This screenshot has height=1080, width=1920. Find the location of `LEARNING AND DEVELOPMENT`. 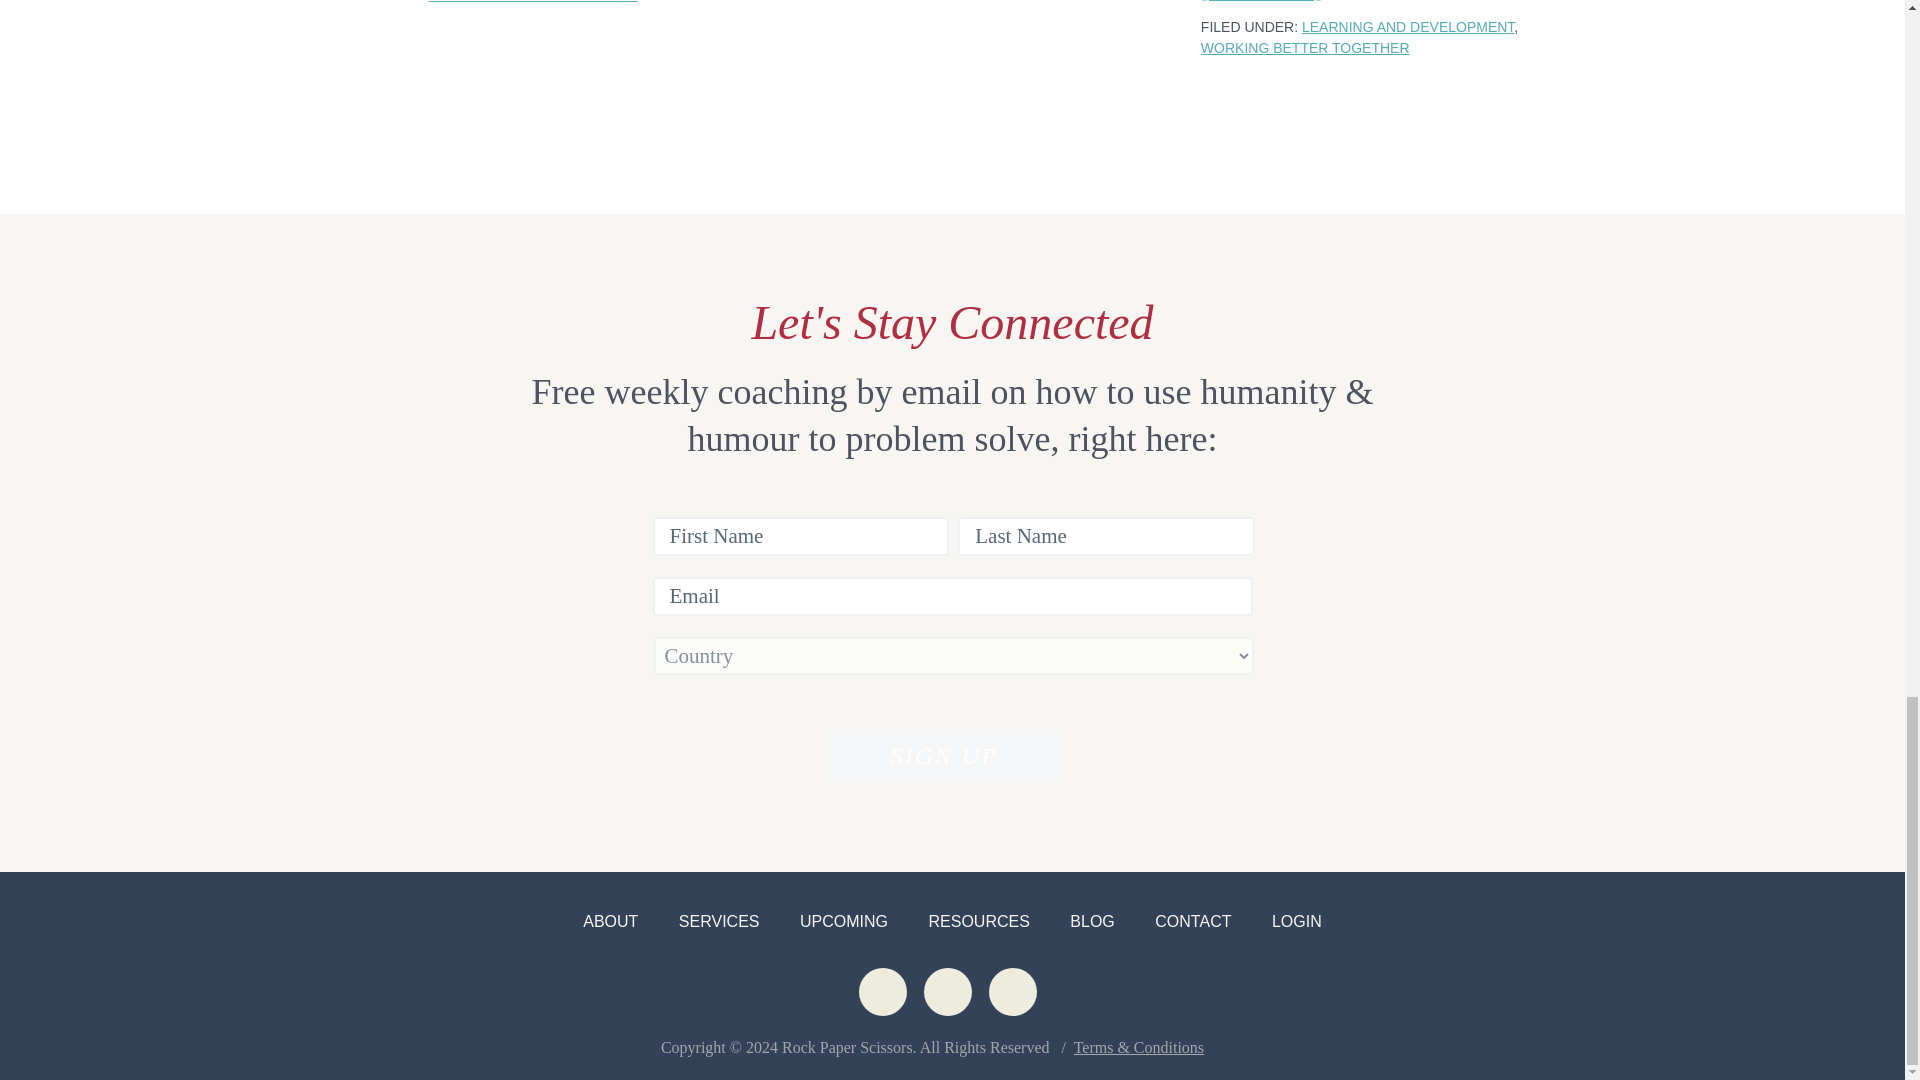

LEARNING AND DEVELOPMENT is located at coordinates (1408, 26).